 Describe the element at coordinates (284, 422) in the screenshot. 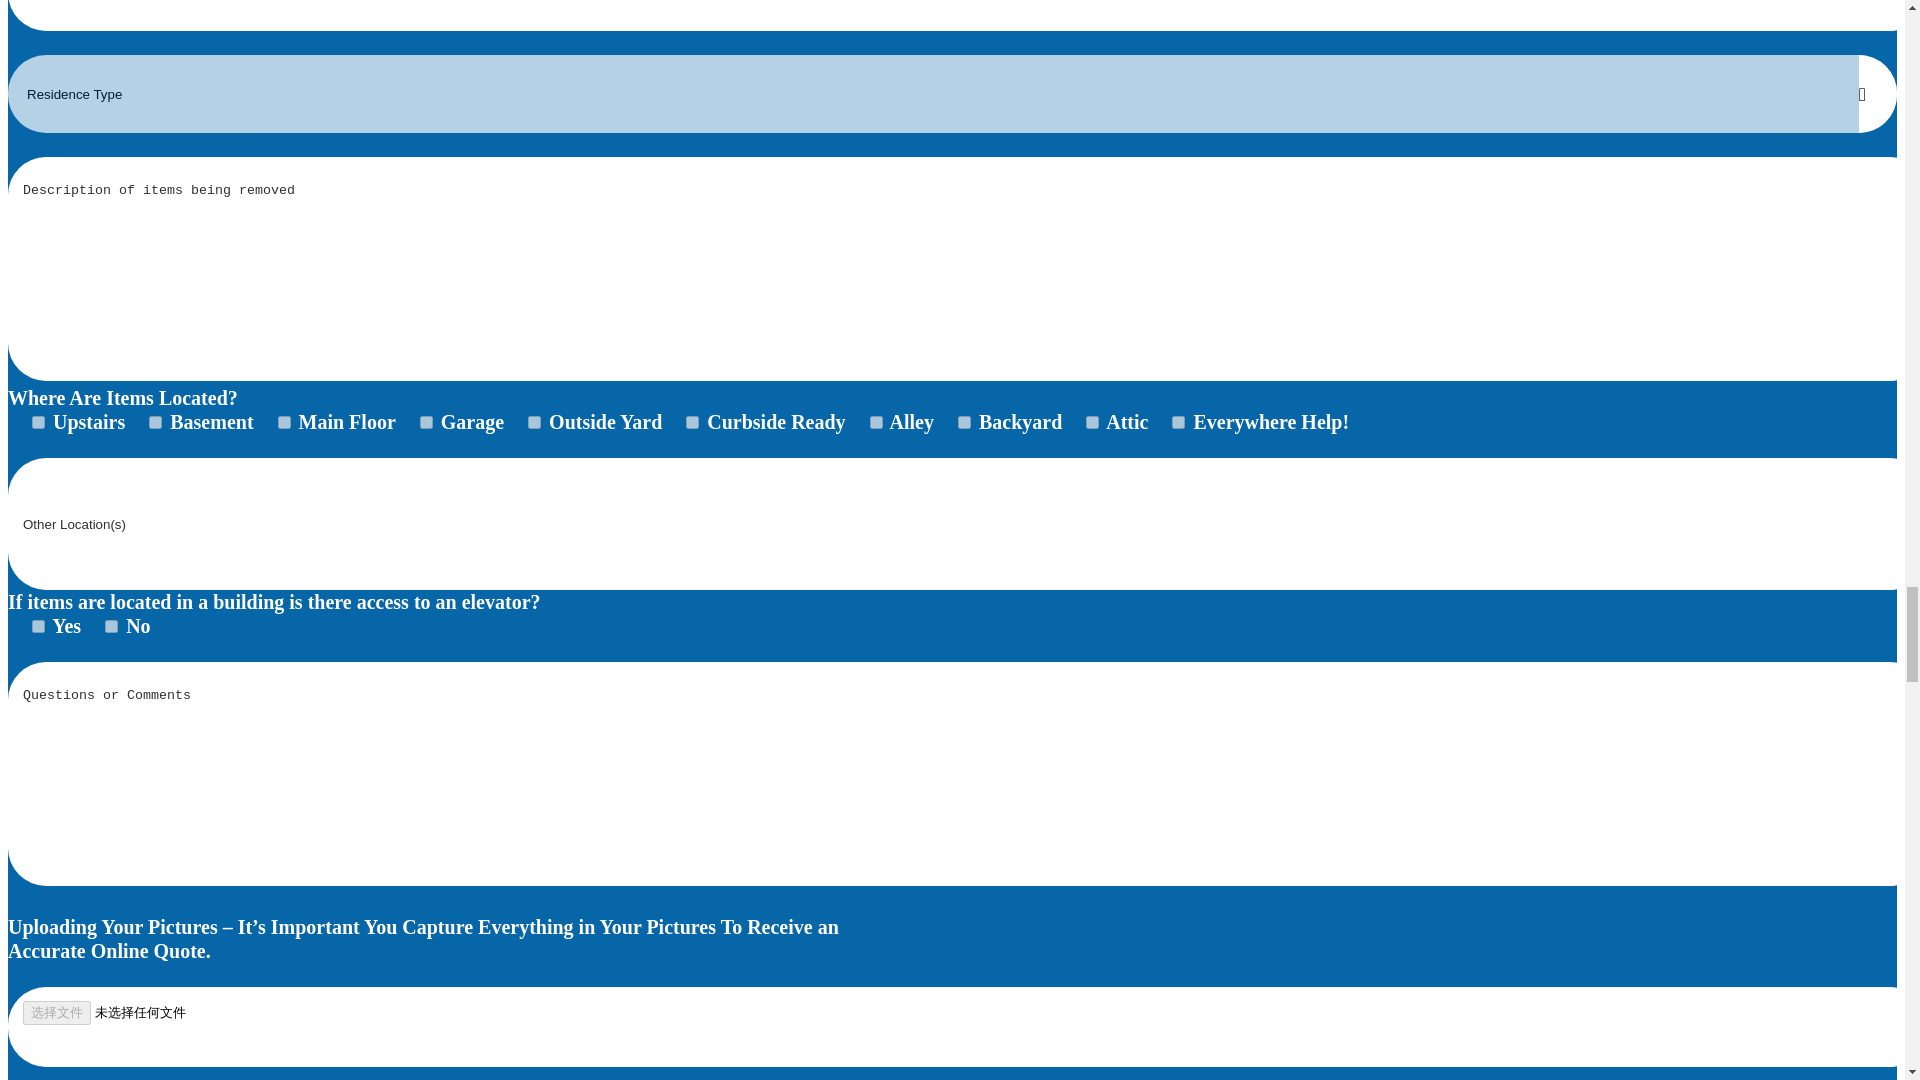

I see `Main Floor` at that location.